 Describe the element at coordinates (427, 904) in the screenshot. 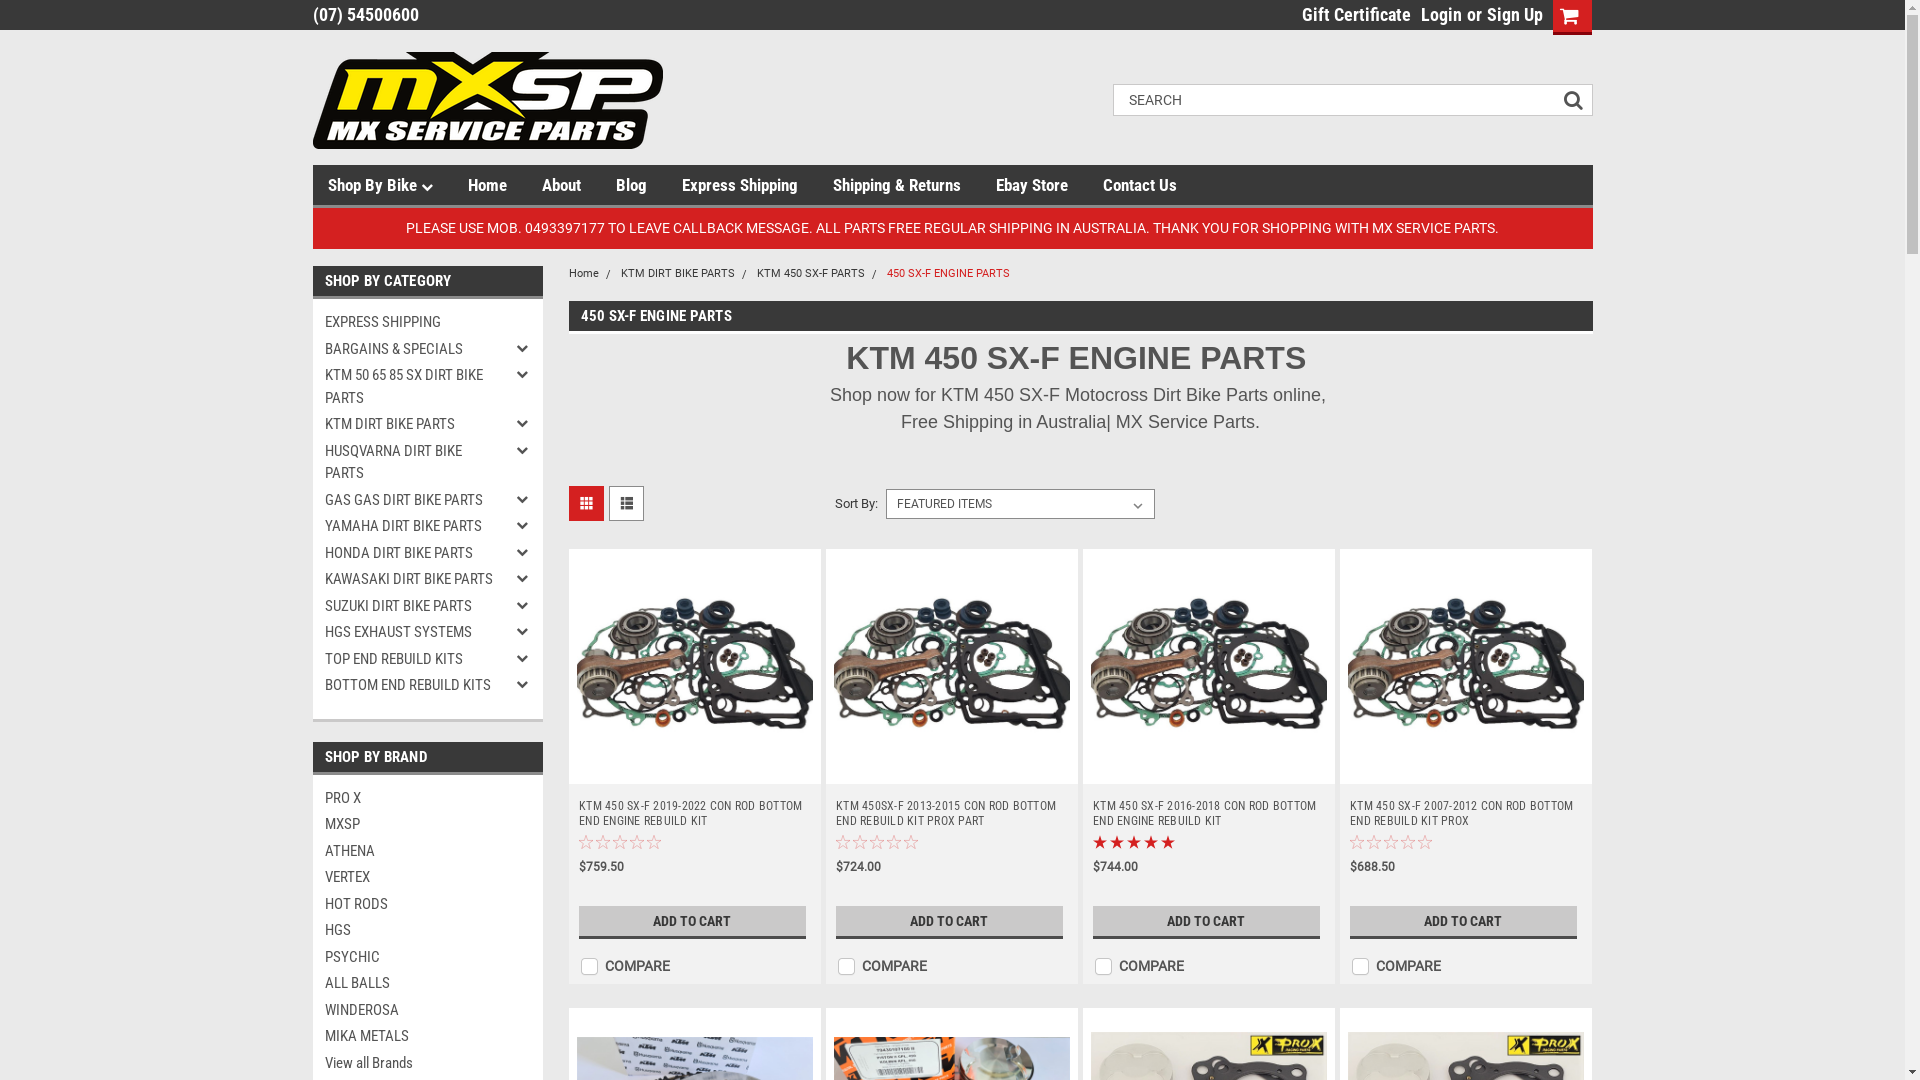

I see `HOT RODS` at that location.